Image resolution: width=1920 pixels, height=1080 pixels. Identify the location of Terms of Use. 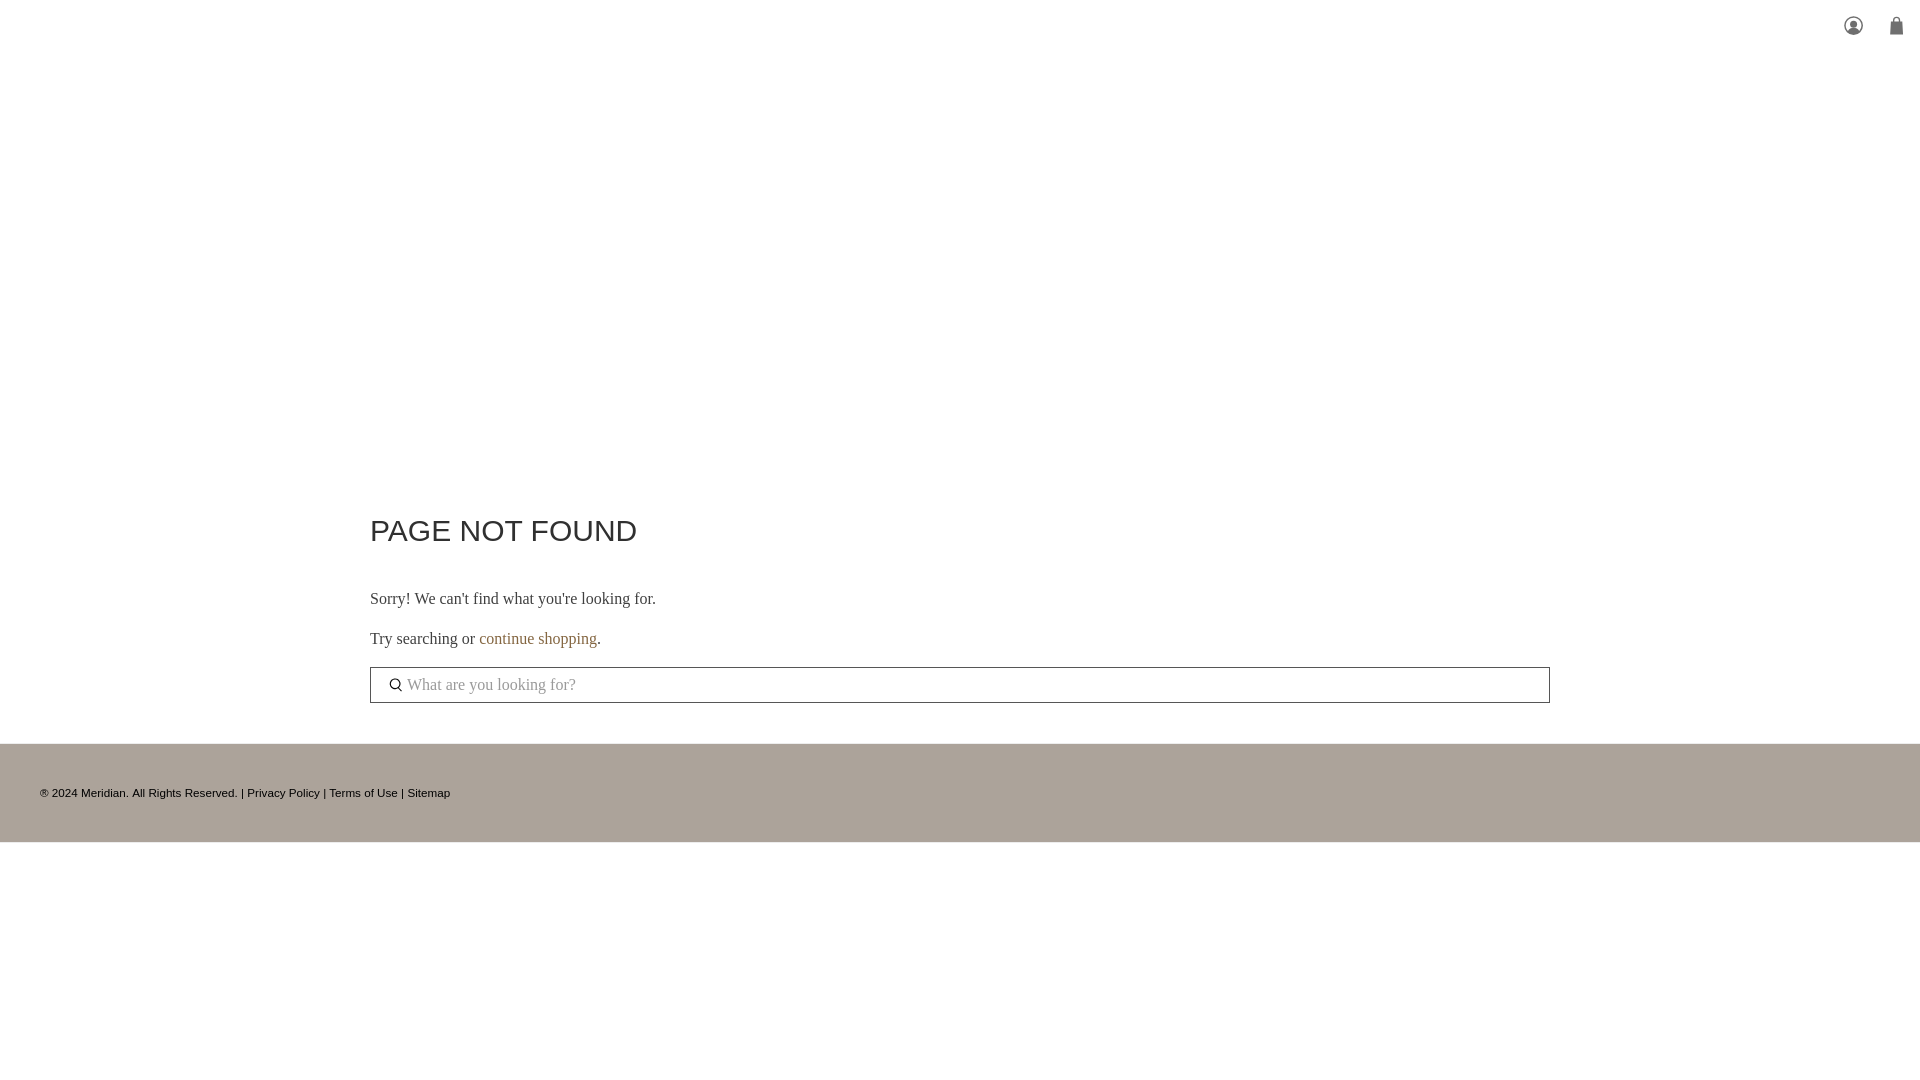
(362, 792).